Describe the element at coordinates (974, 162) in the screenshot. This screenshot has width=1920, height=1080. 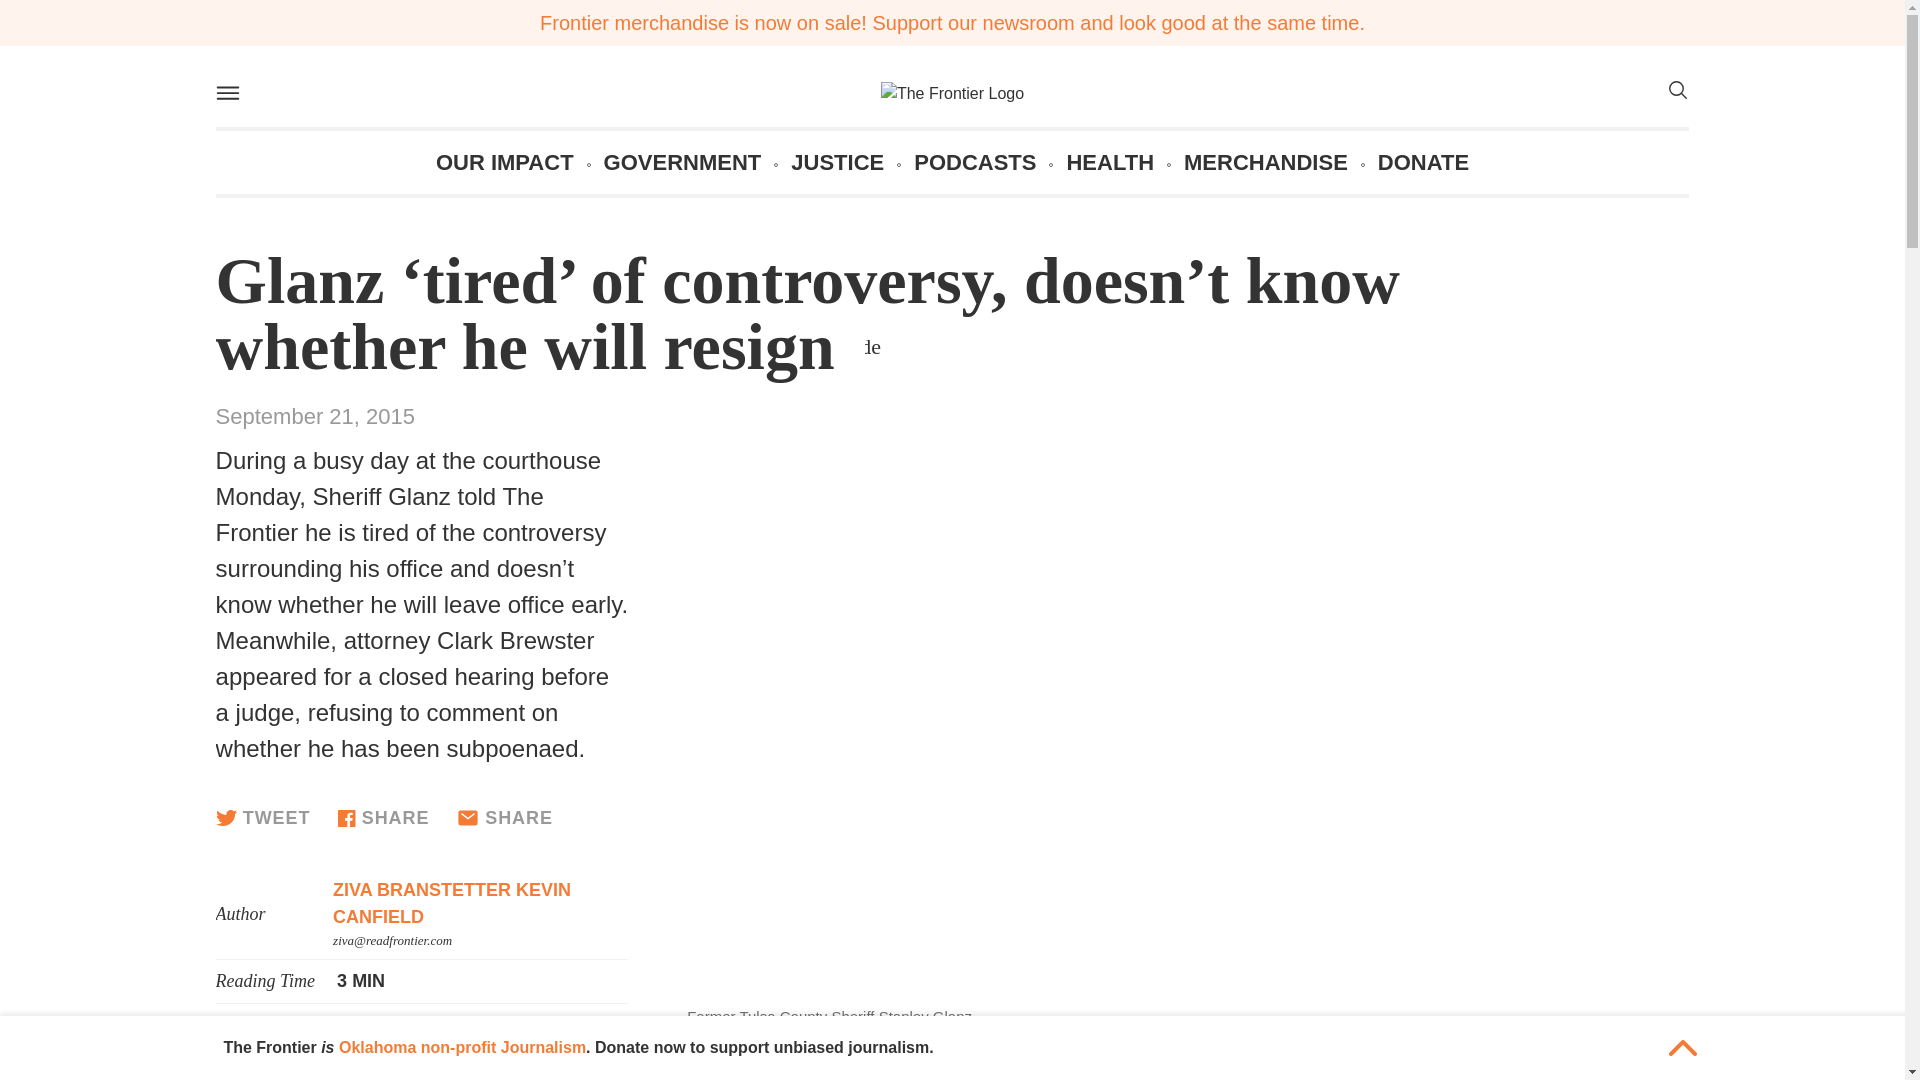
I see `PODCASTS` at that location.